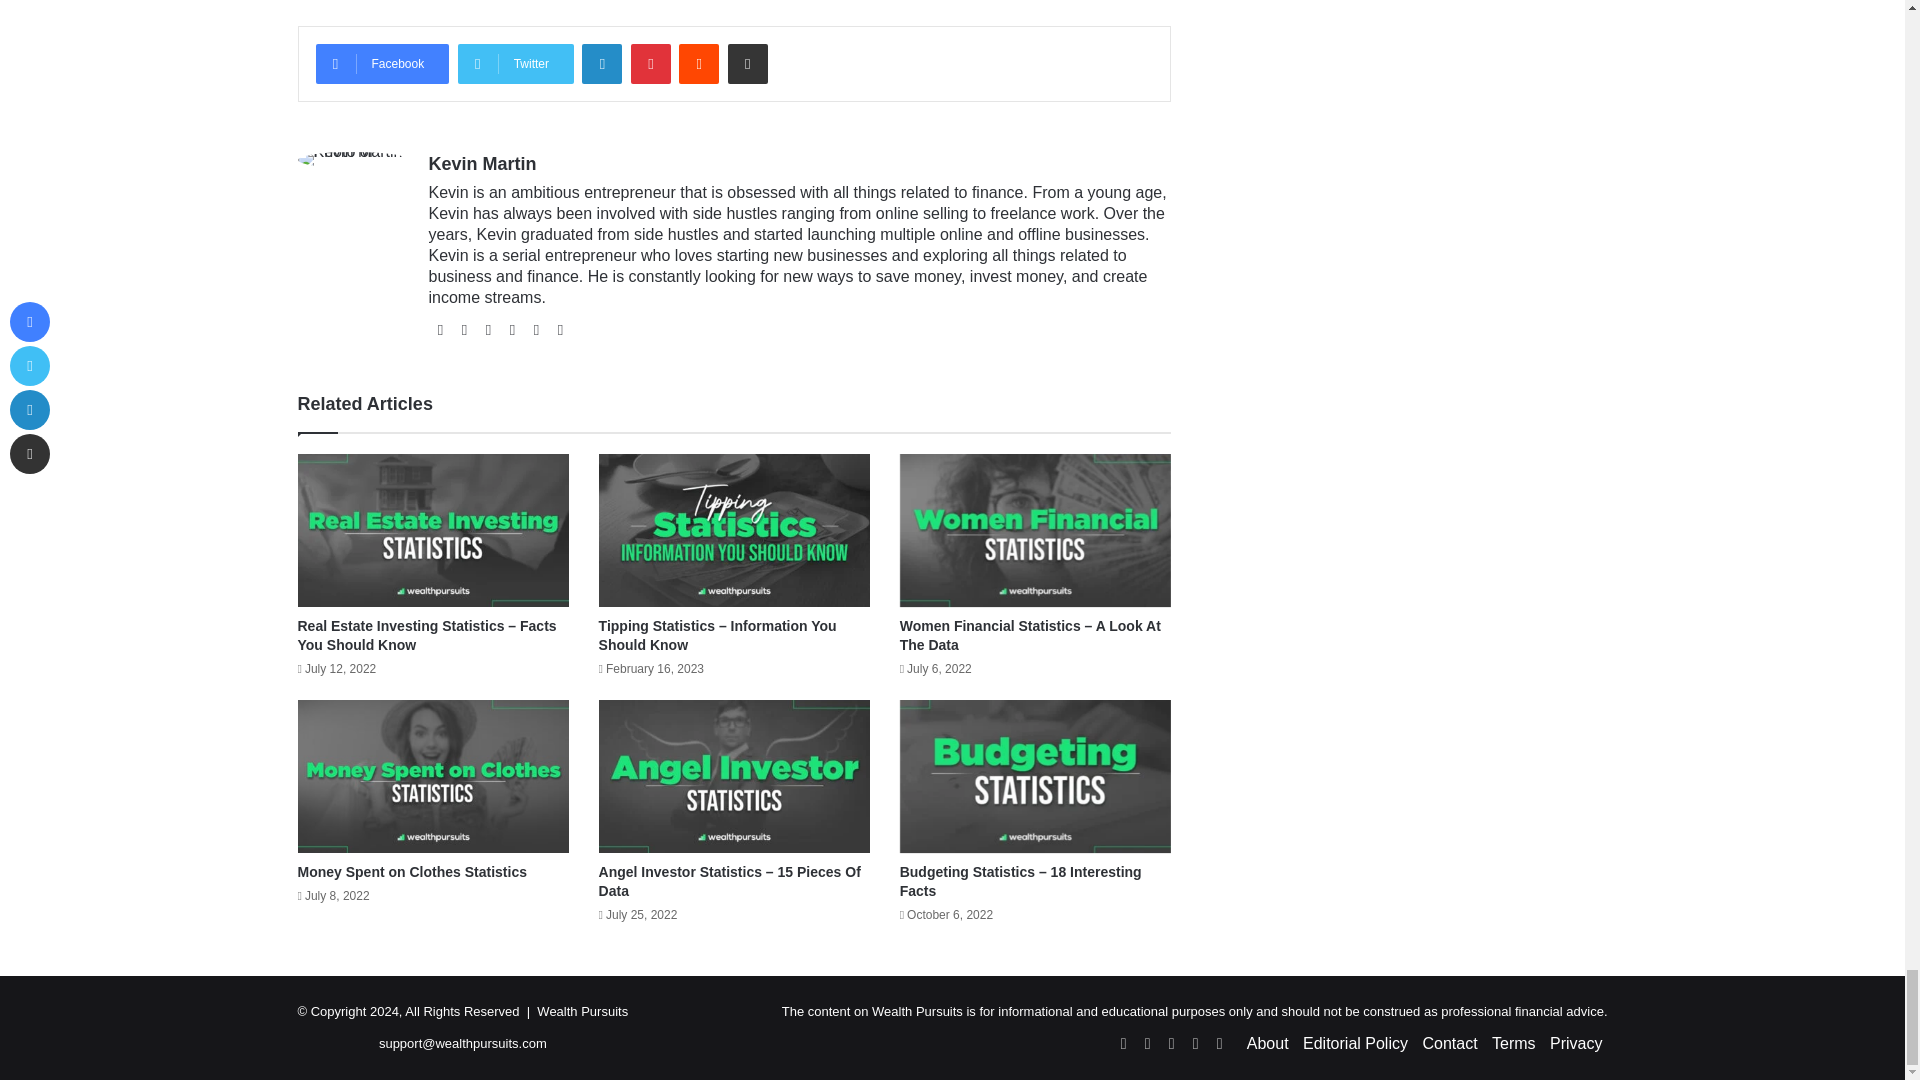  I want to click on LinkedIn, so click(602, 64).